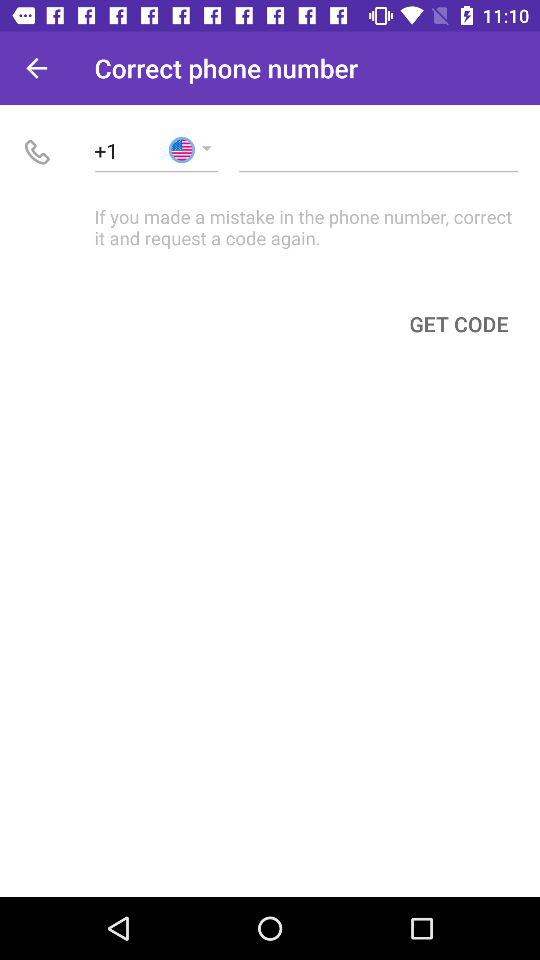  What do you see at coordinates (36, 68) in the screenshot?
I see `go back` at bounding box center [36, 68].